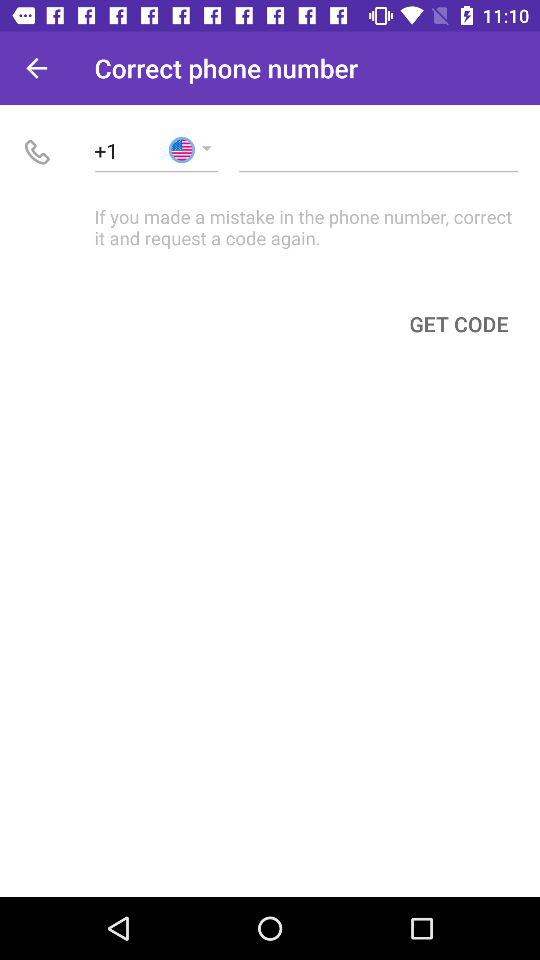  What do you see at coordinates (36, 68) in the screenshot?
I see `go back` at bounding box center [36, 68].